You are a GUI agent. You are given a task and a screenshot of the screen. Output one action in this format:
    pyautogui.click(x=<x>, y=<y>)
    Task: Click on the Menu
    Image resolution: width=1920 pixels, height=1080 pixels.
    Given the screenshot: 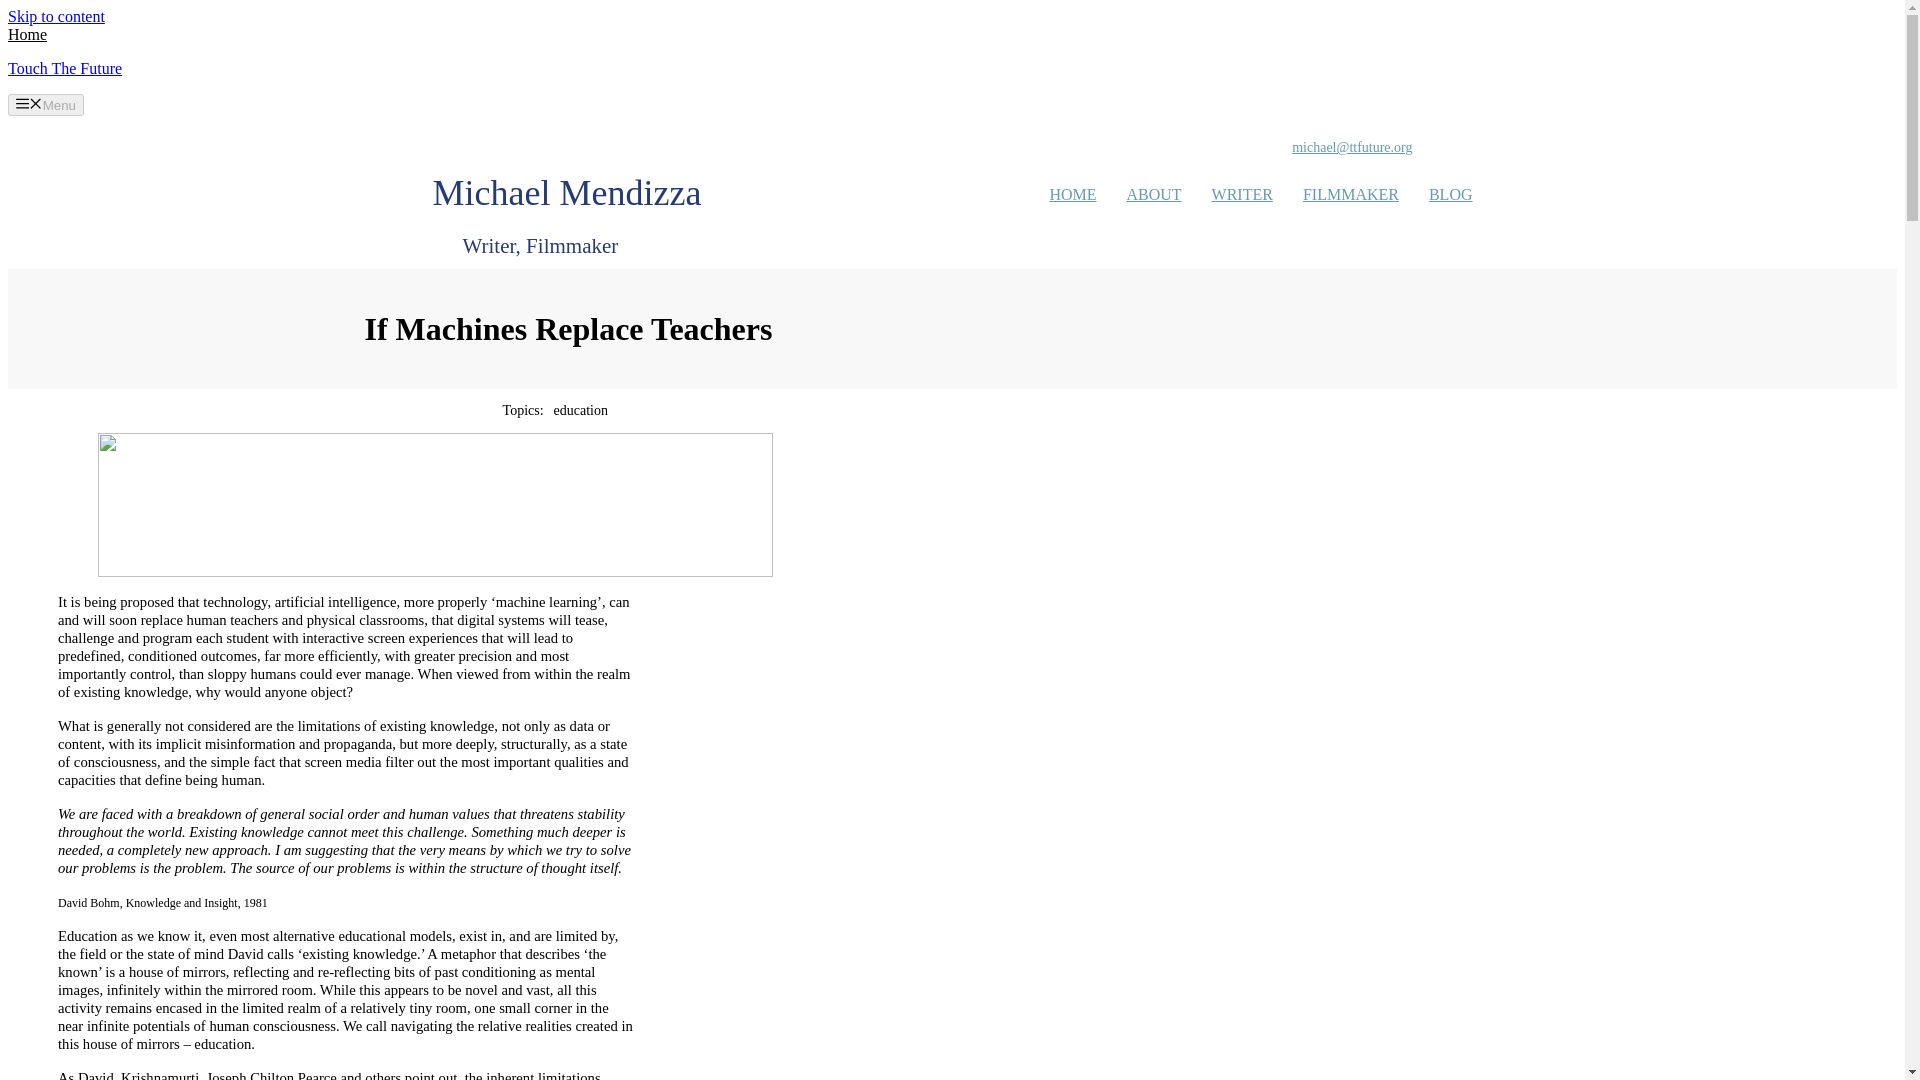 What is the action you would take?
    pyautogui.click(x=46, y=104)
    